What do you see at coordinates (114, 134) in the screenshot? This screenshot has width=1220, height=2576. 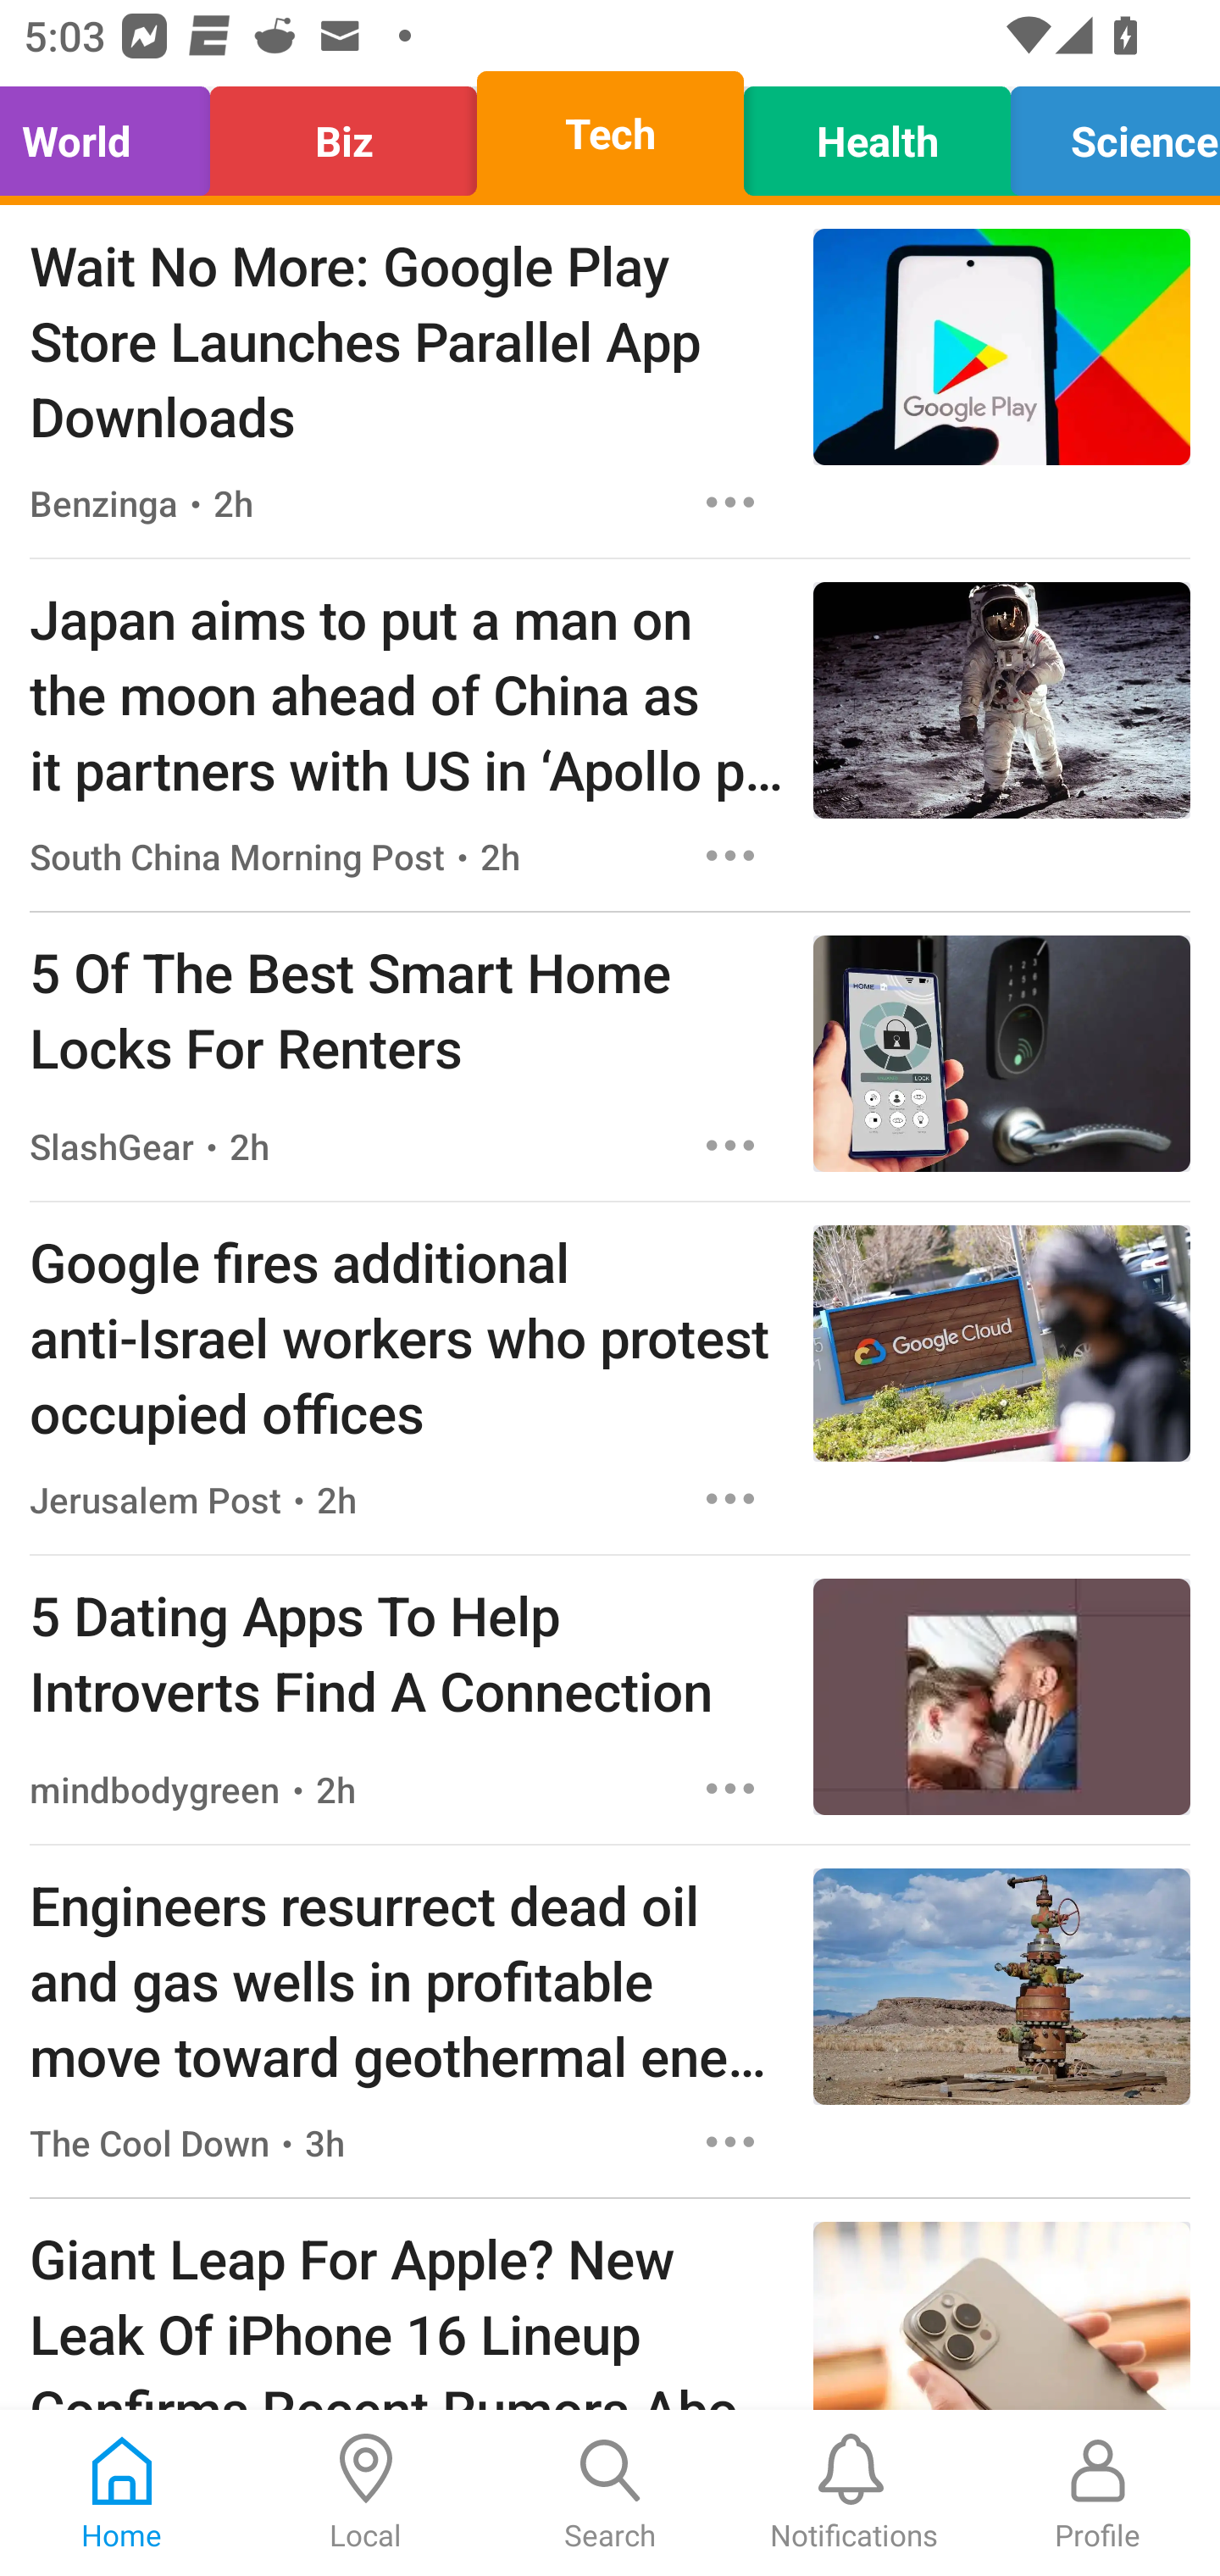 I see `World` at bounding box center [114, 134].